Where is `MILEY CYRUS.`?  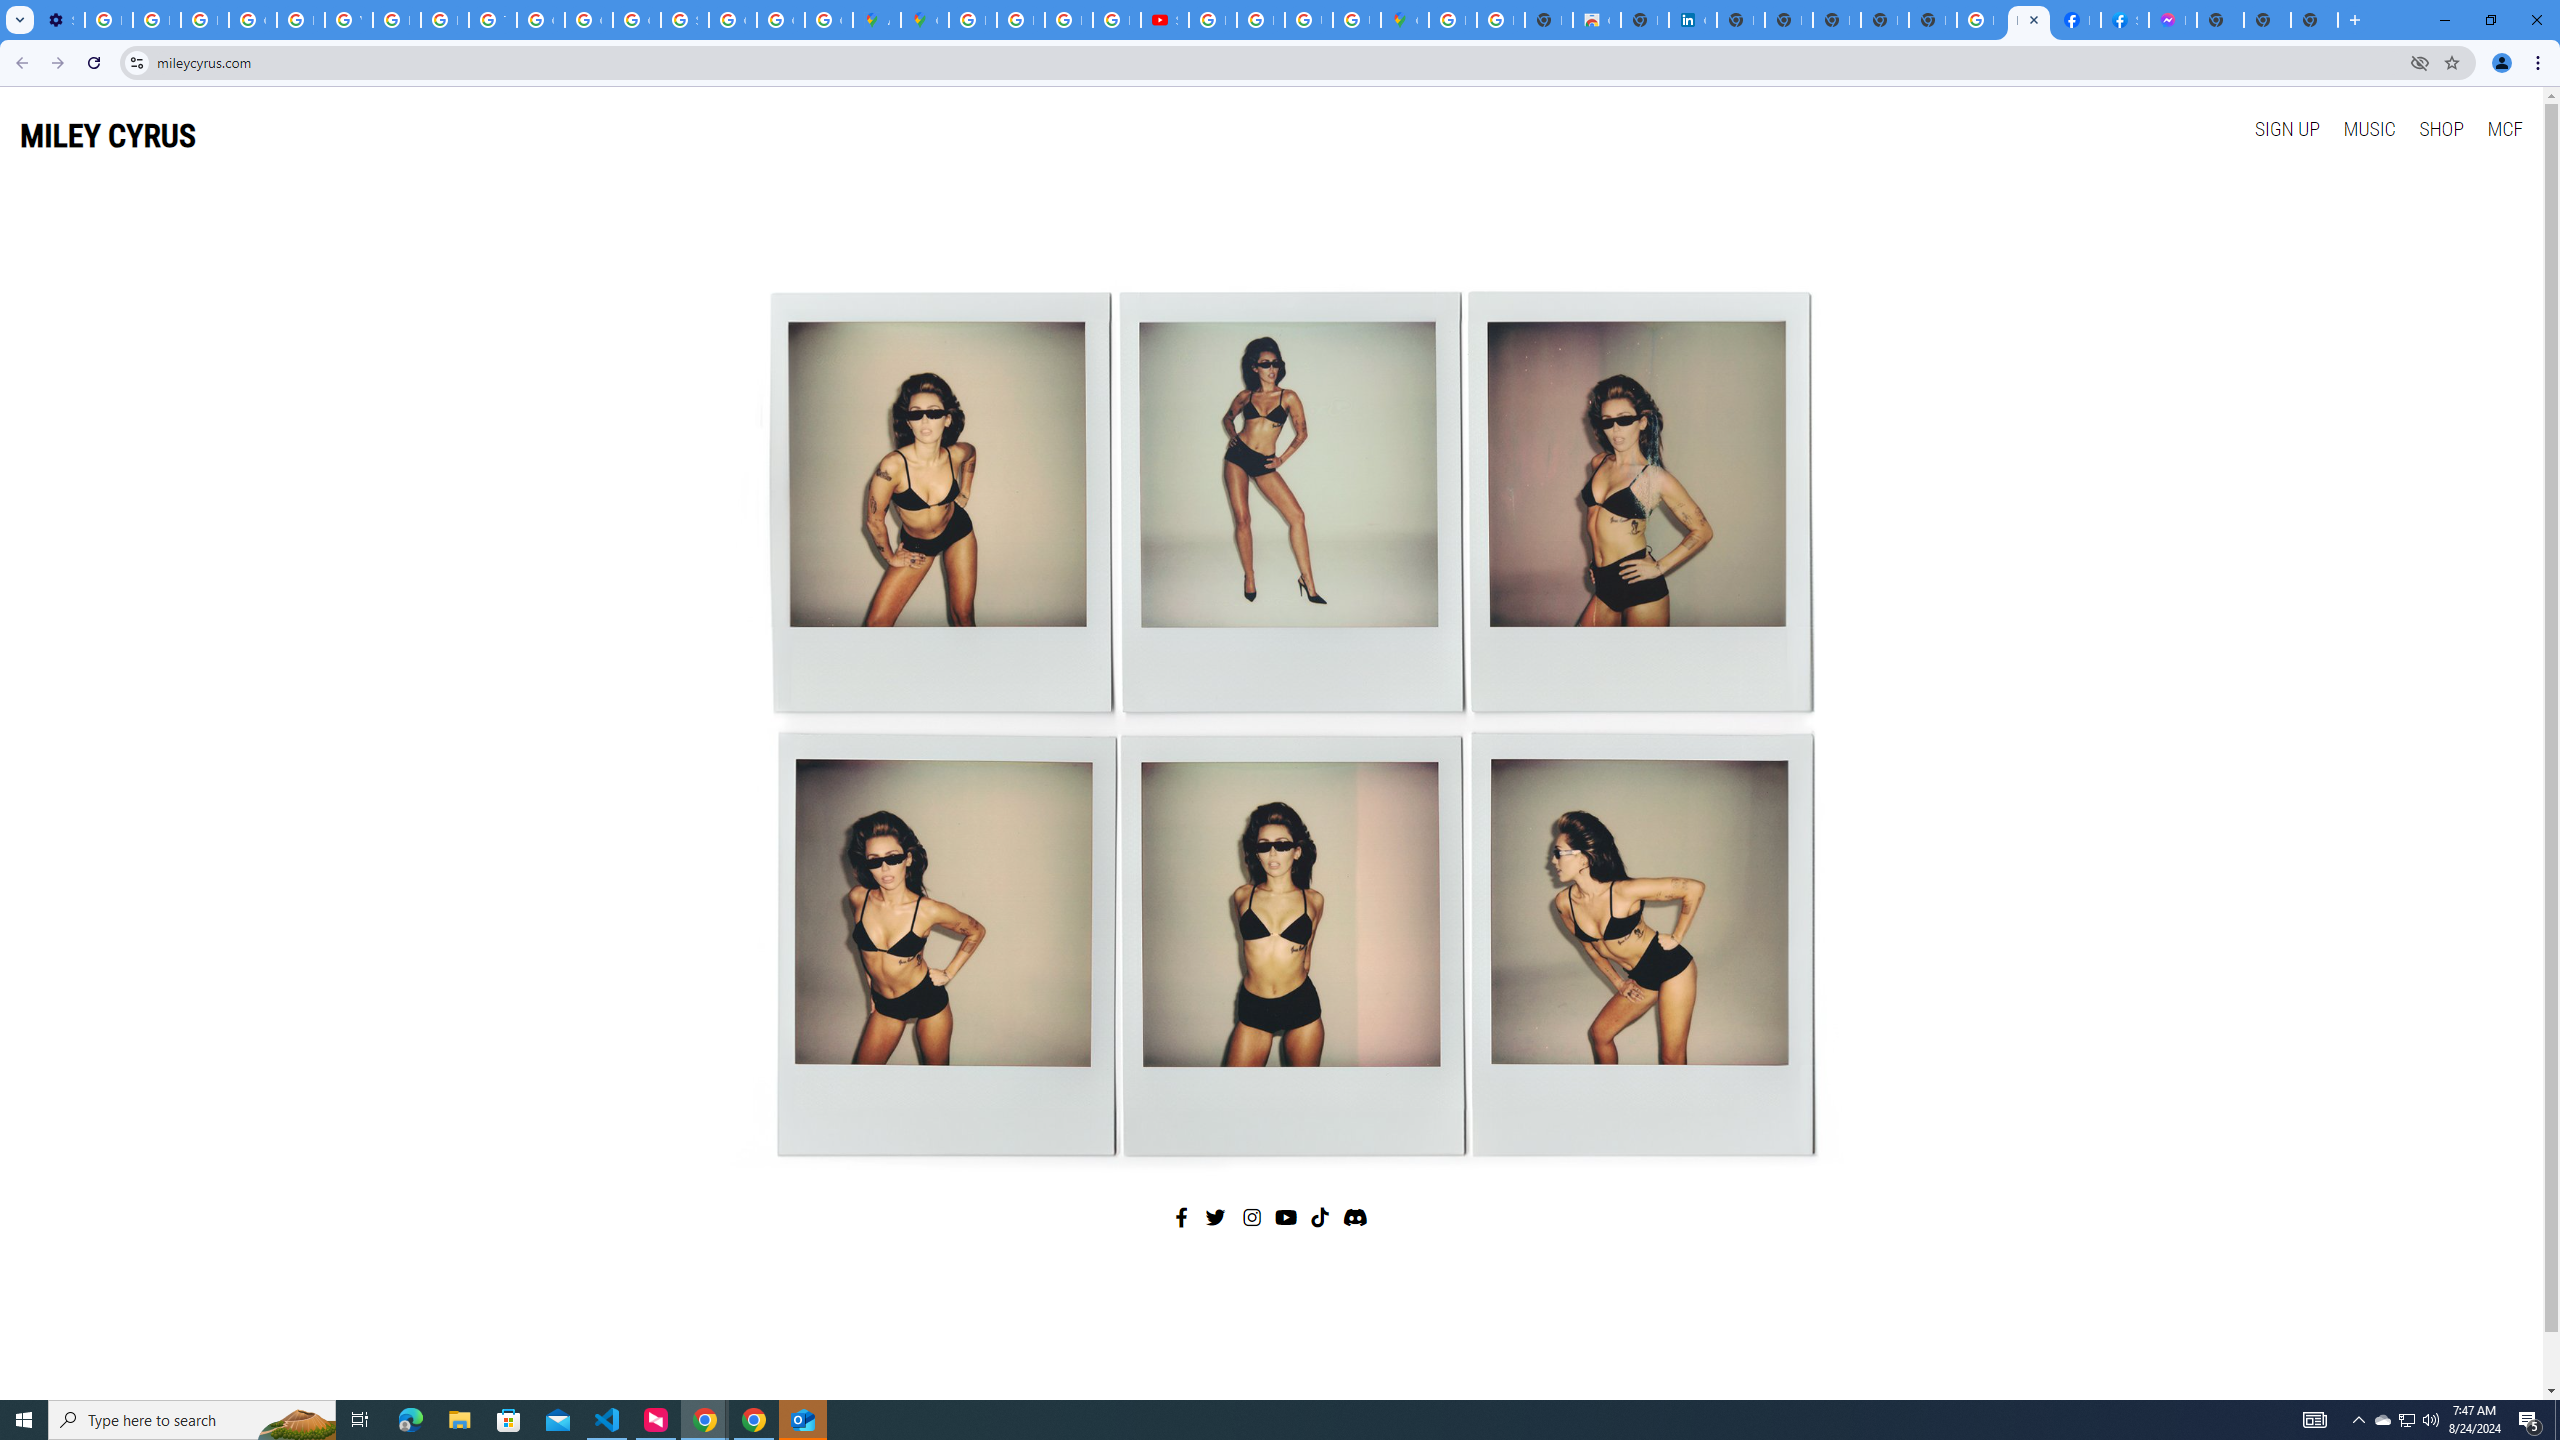
MILEY CYRUS. is located at coordinates (2028, 20).